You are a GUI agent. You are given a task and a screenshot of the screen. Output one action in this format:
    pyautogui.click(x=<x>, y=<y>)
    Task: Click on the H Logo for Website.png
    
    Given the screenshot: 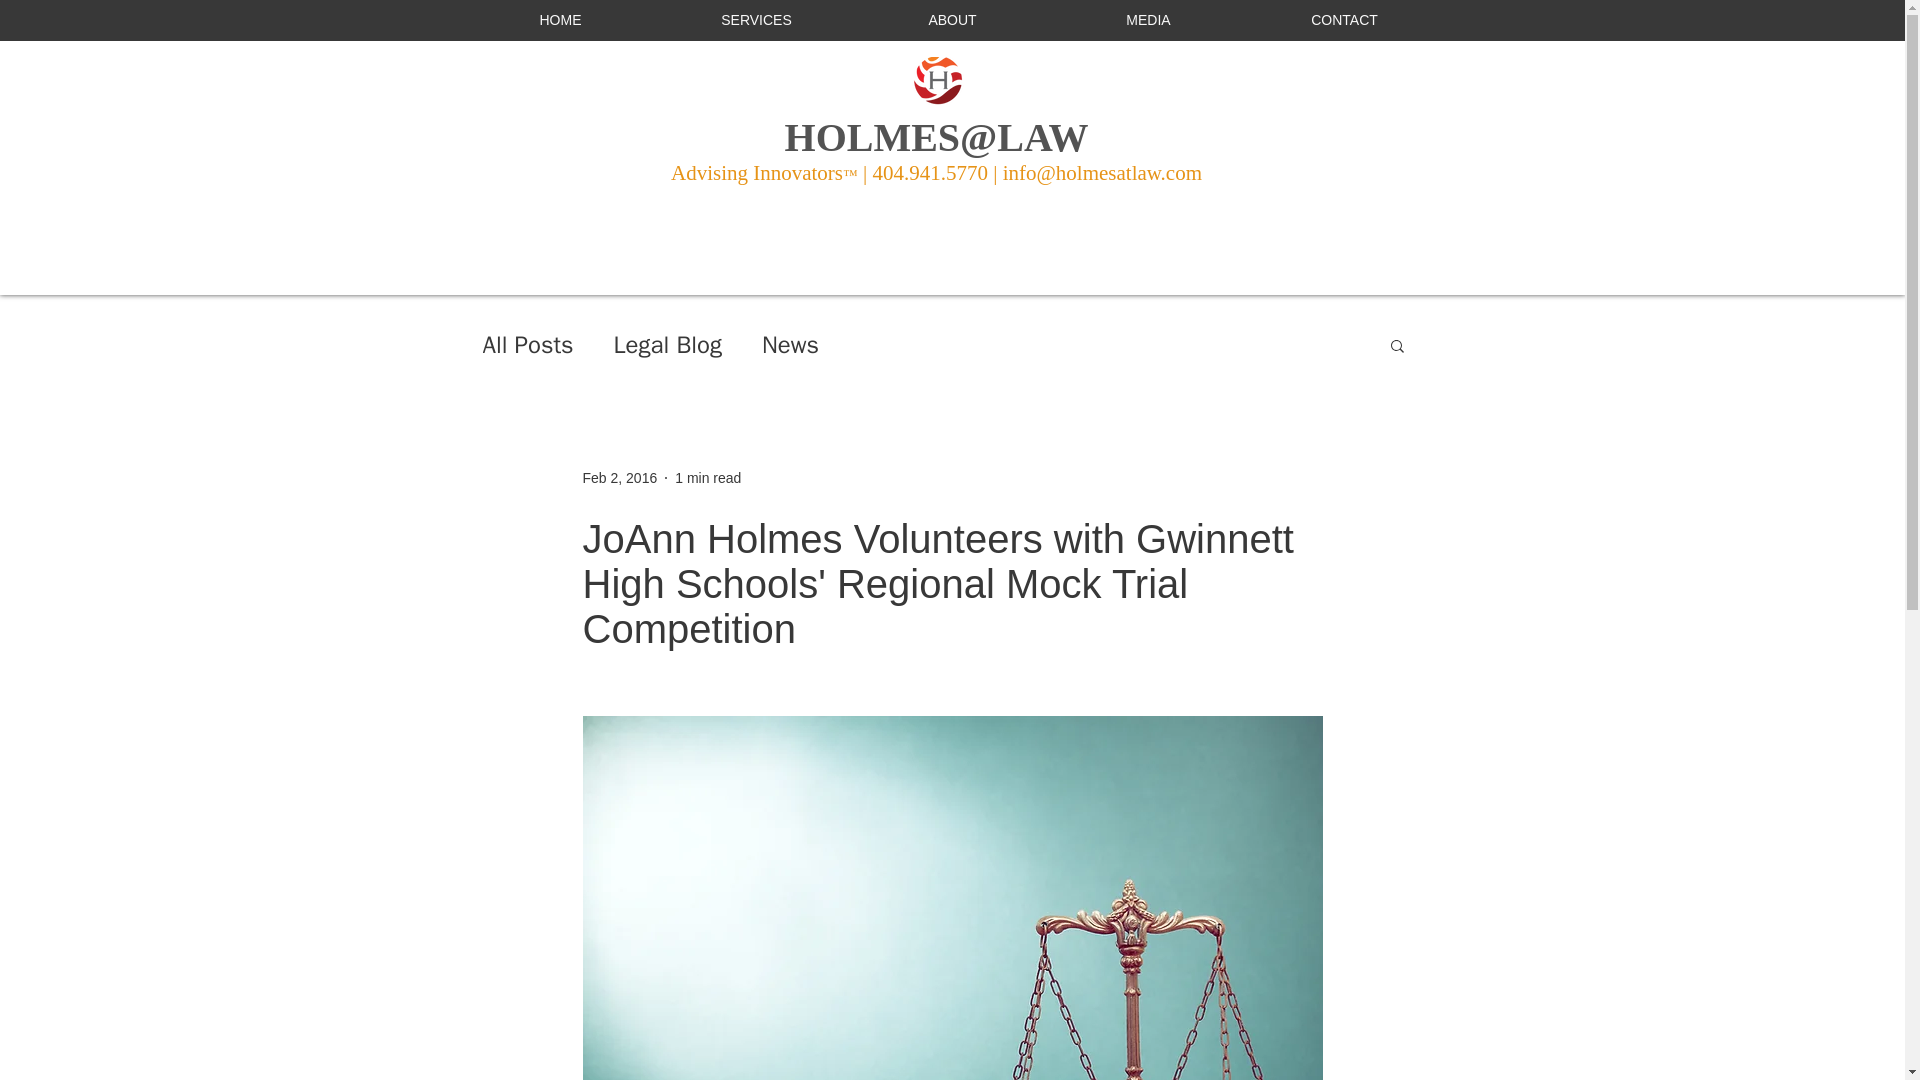 What is the action you would take?
    pyautogui.click(x=938, y=80)
    